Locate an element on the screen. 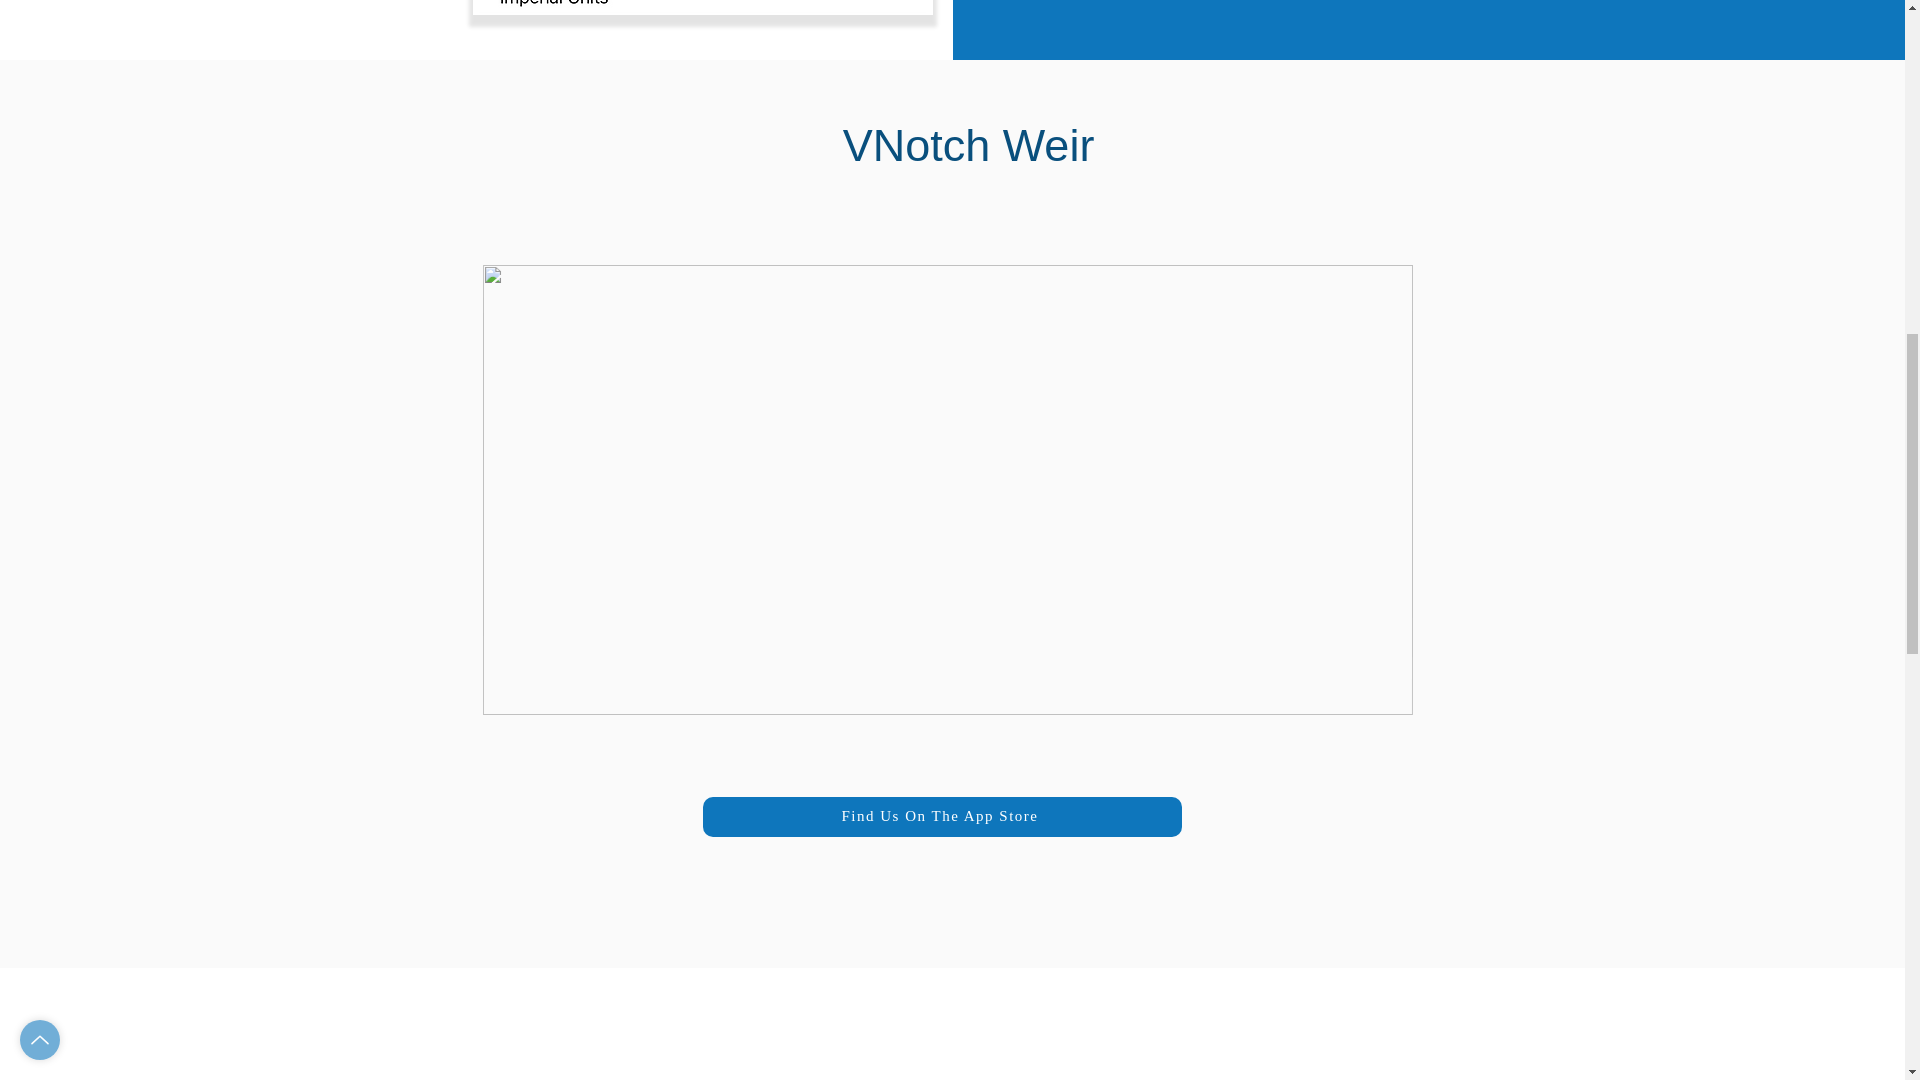  Find Us On The App Store is located at coordinates (941, 815).